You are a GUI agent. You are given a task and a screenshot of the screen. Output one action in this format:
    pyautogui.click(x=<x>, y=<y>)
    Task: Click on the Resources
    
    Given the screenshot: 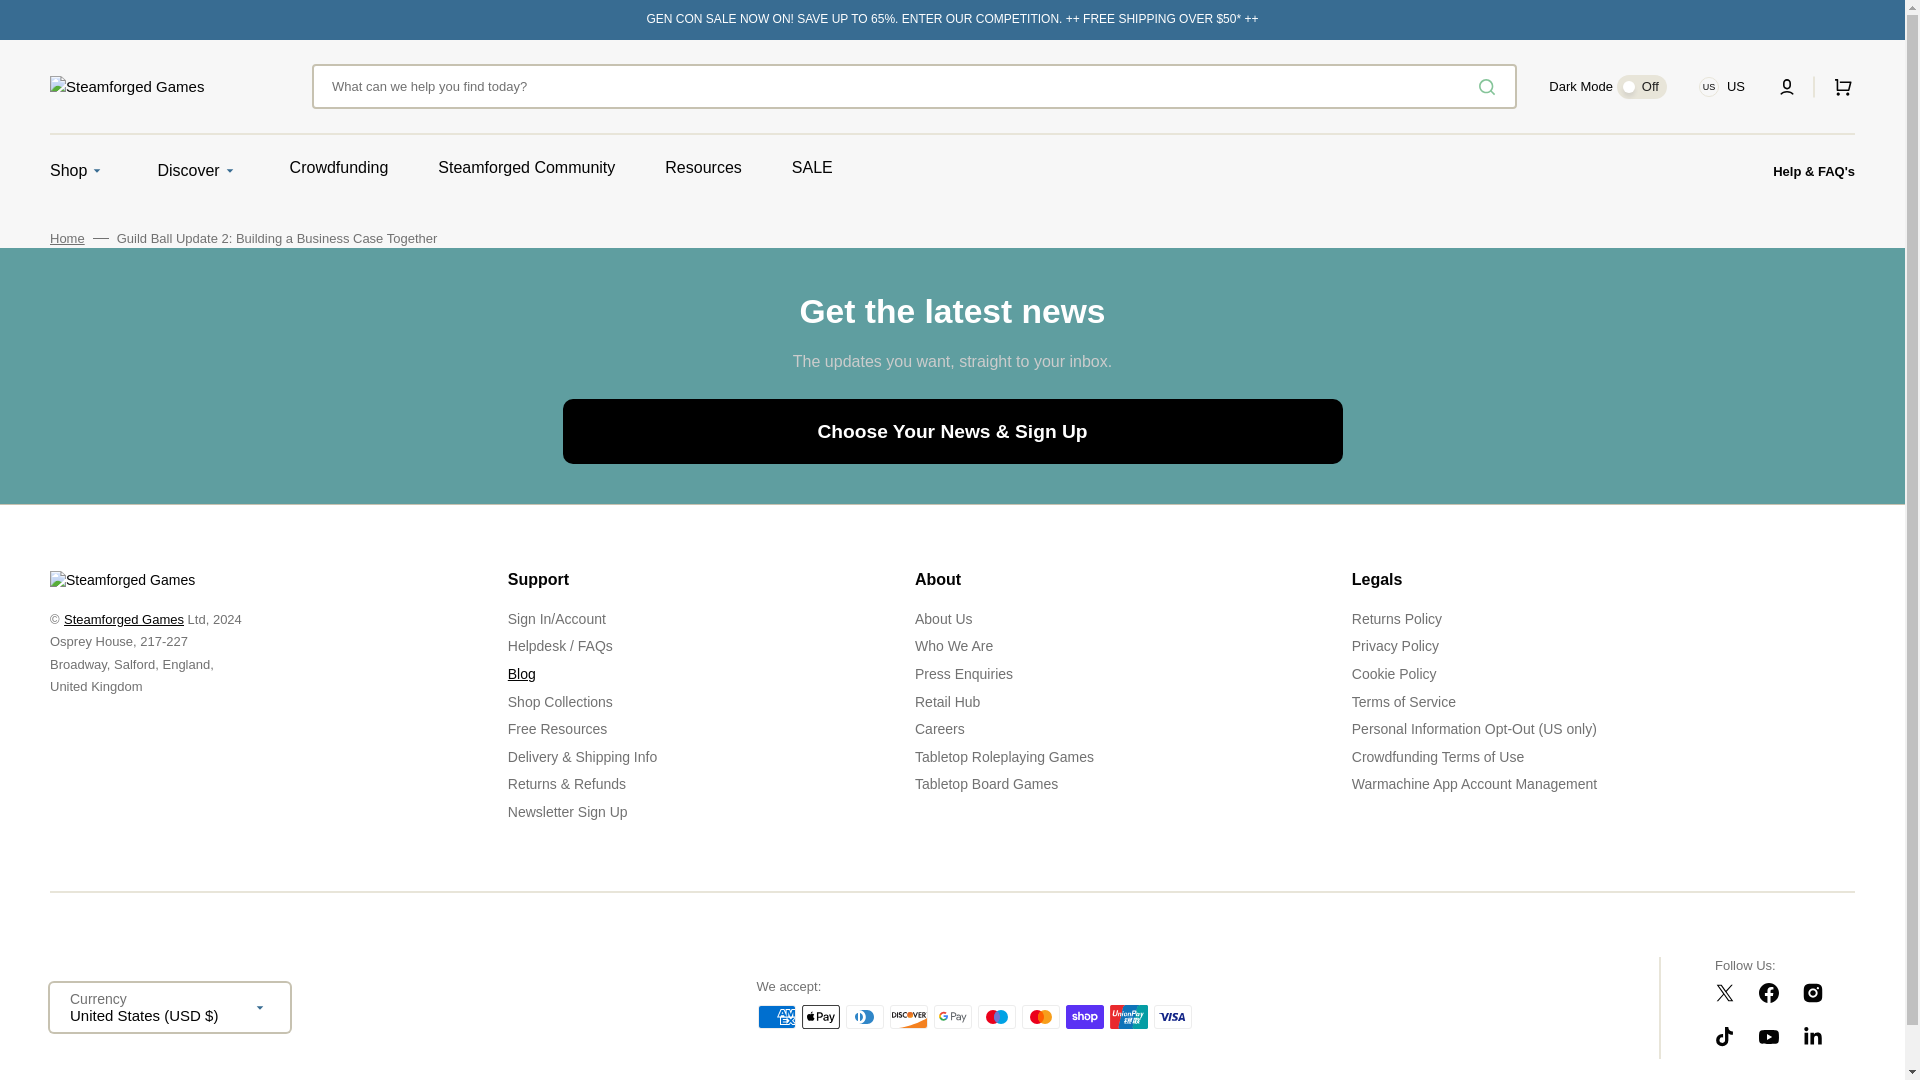 What is the action you would take?
    pyautogui.click(x=702, y=168)
    